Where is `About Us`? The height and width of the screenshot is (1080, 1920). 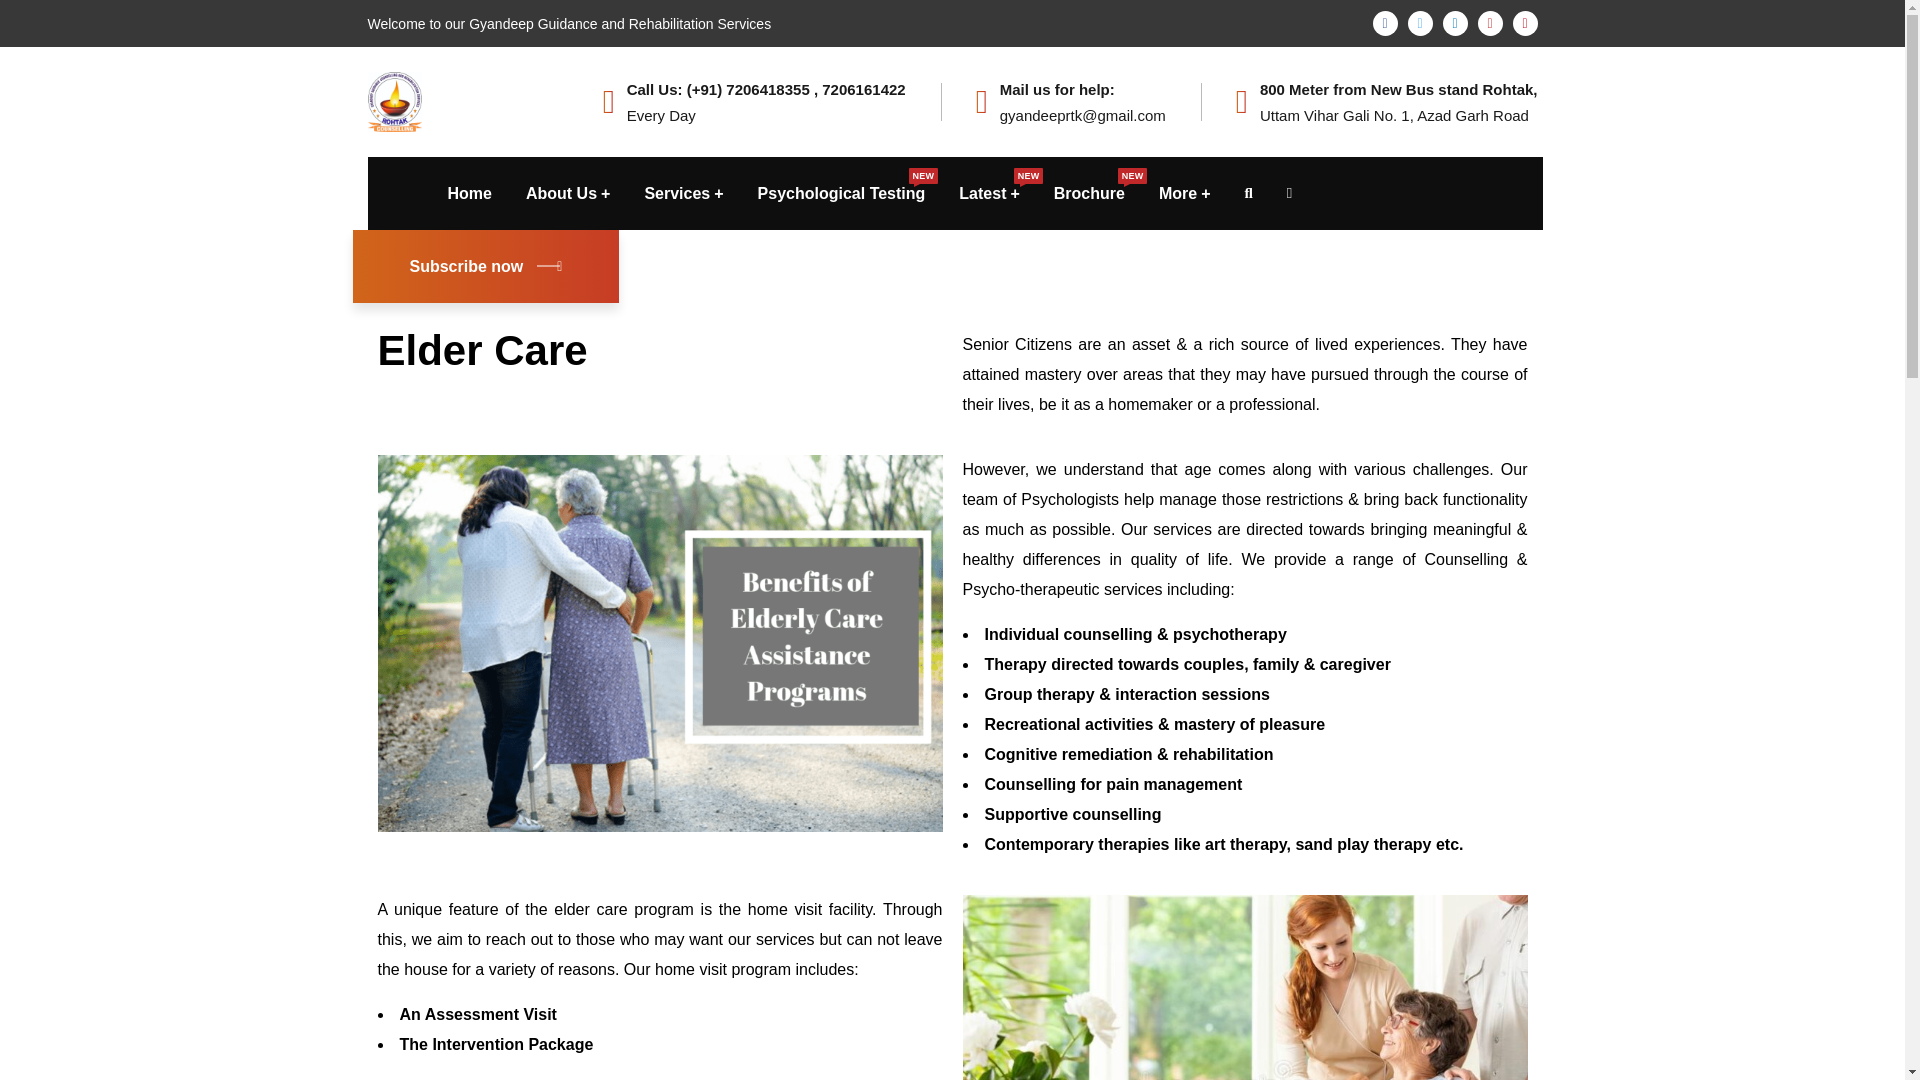 About Us is located at coordinates (395, 100).